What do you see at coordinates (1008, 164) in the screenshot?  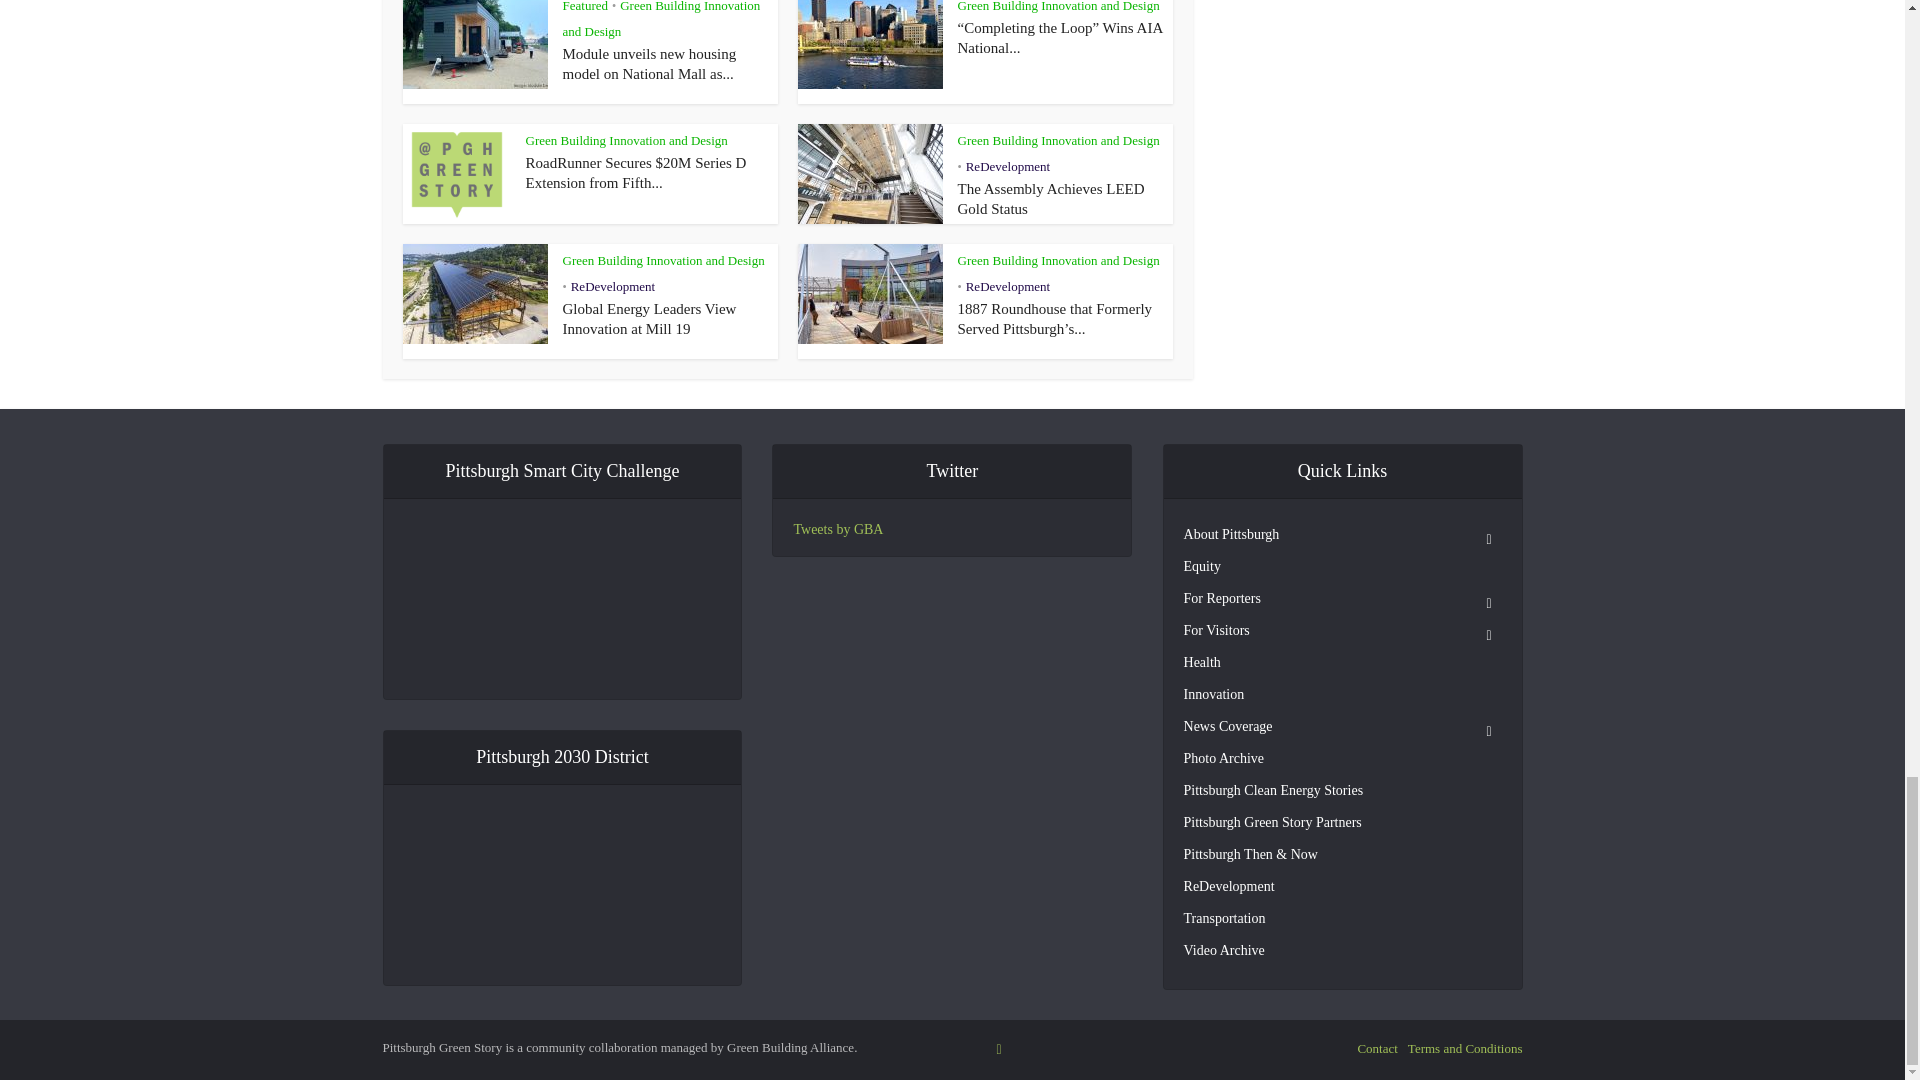 I see `ReDevelopment` at bounding box center [1008, 164].